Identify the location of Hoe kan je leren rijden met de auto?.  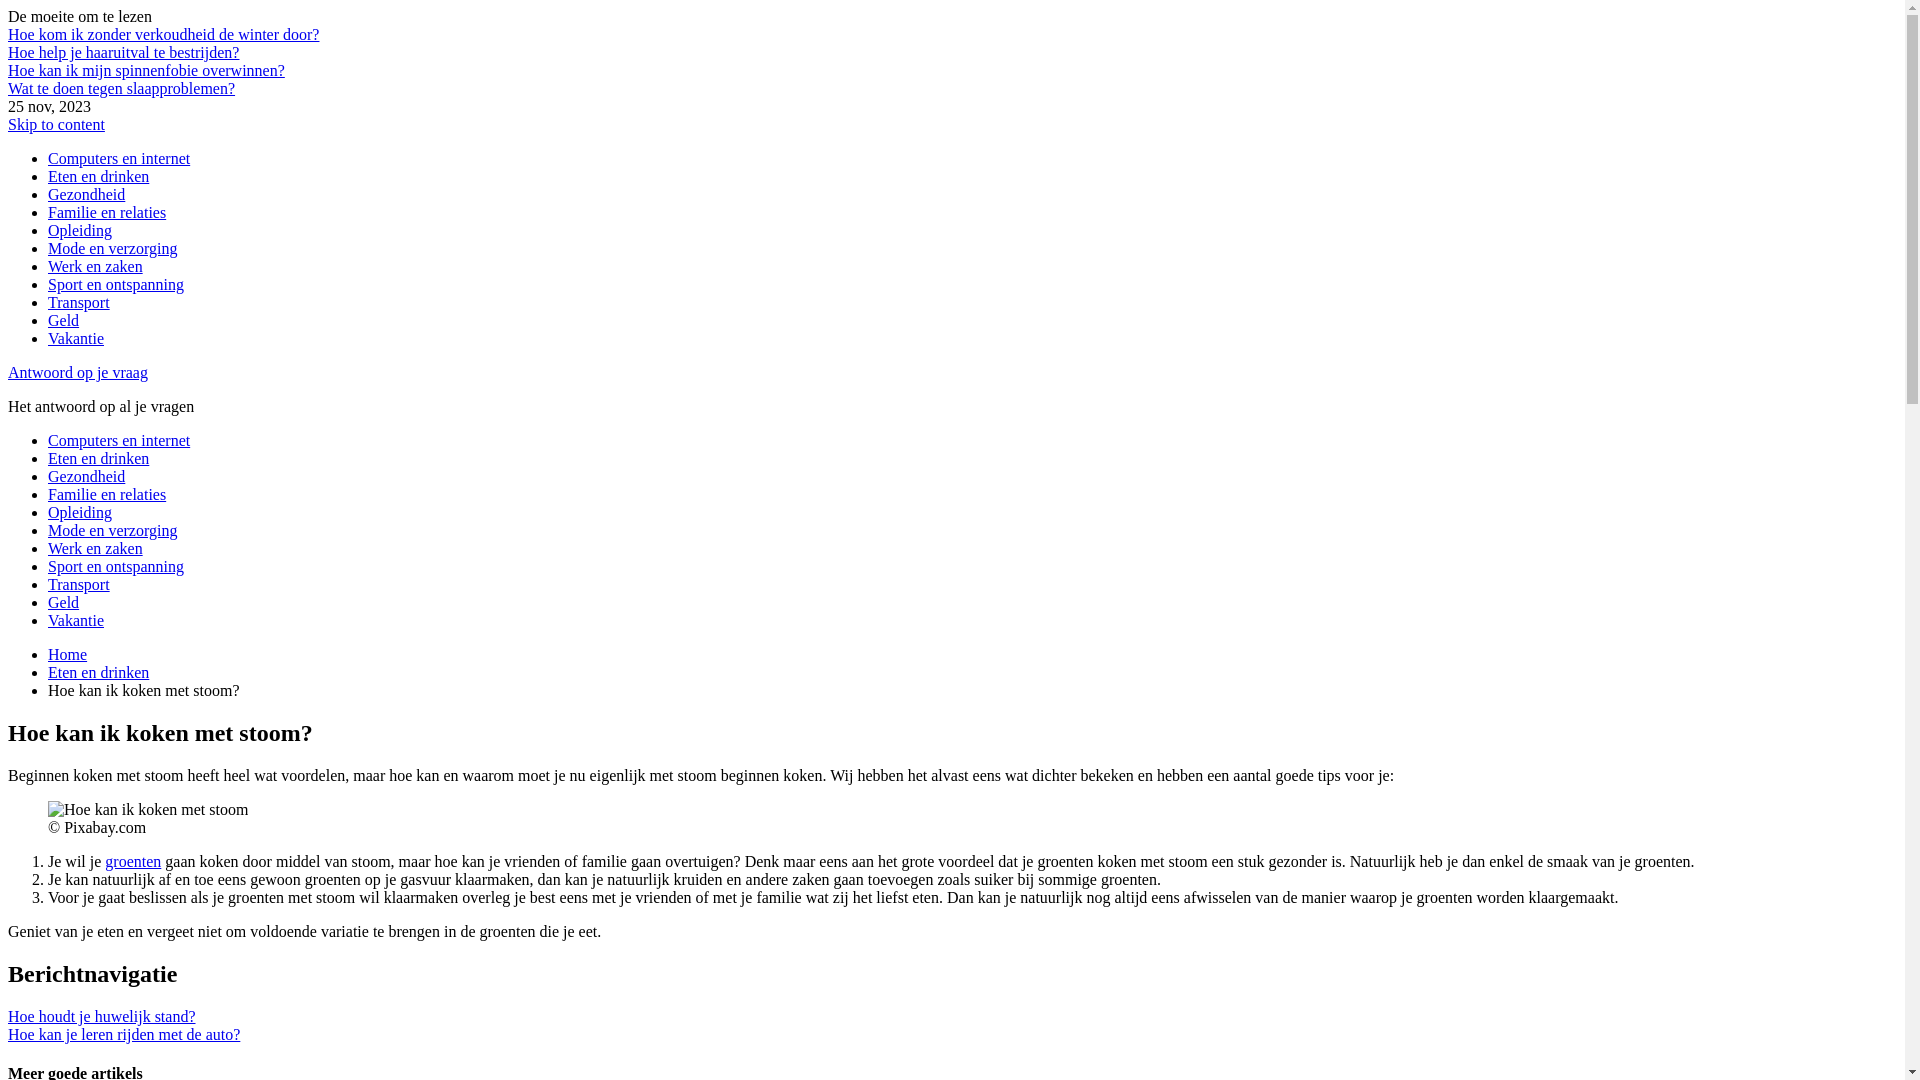
(124, 1034).